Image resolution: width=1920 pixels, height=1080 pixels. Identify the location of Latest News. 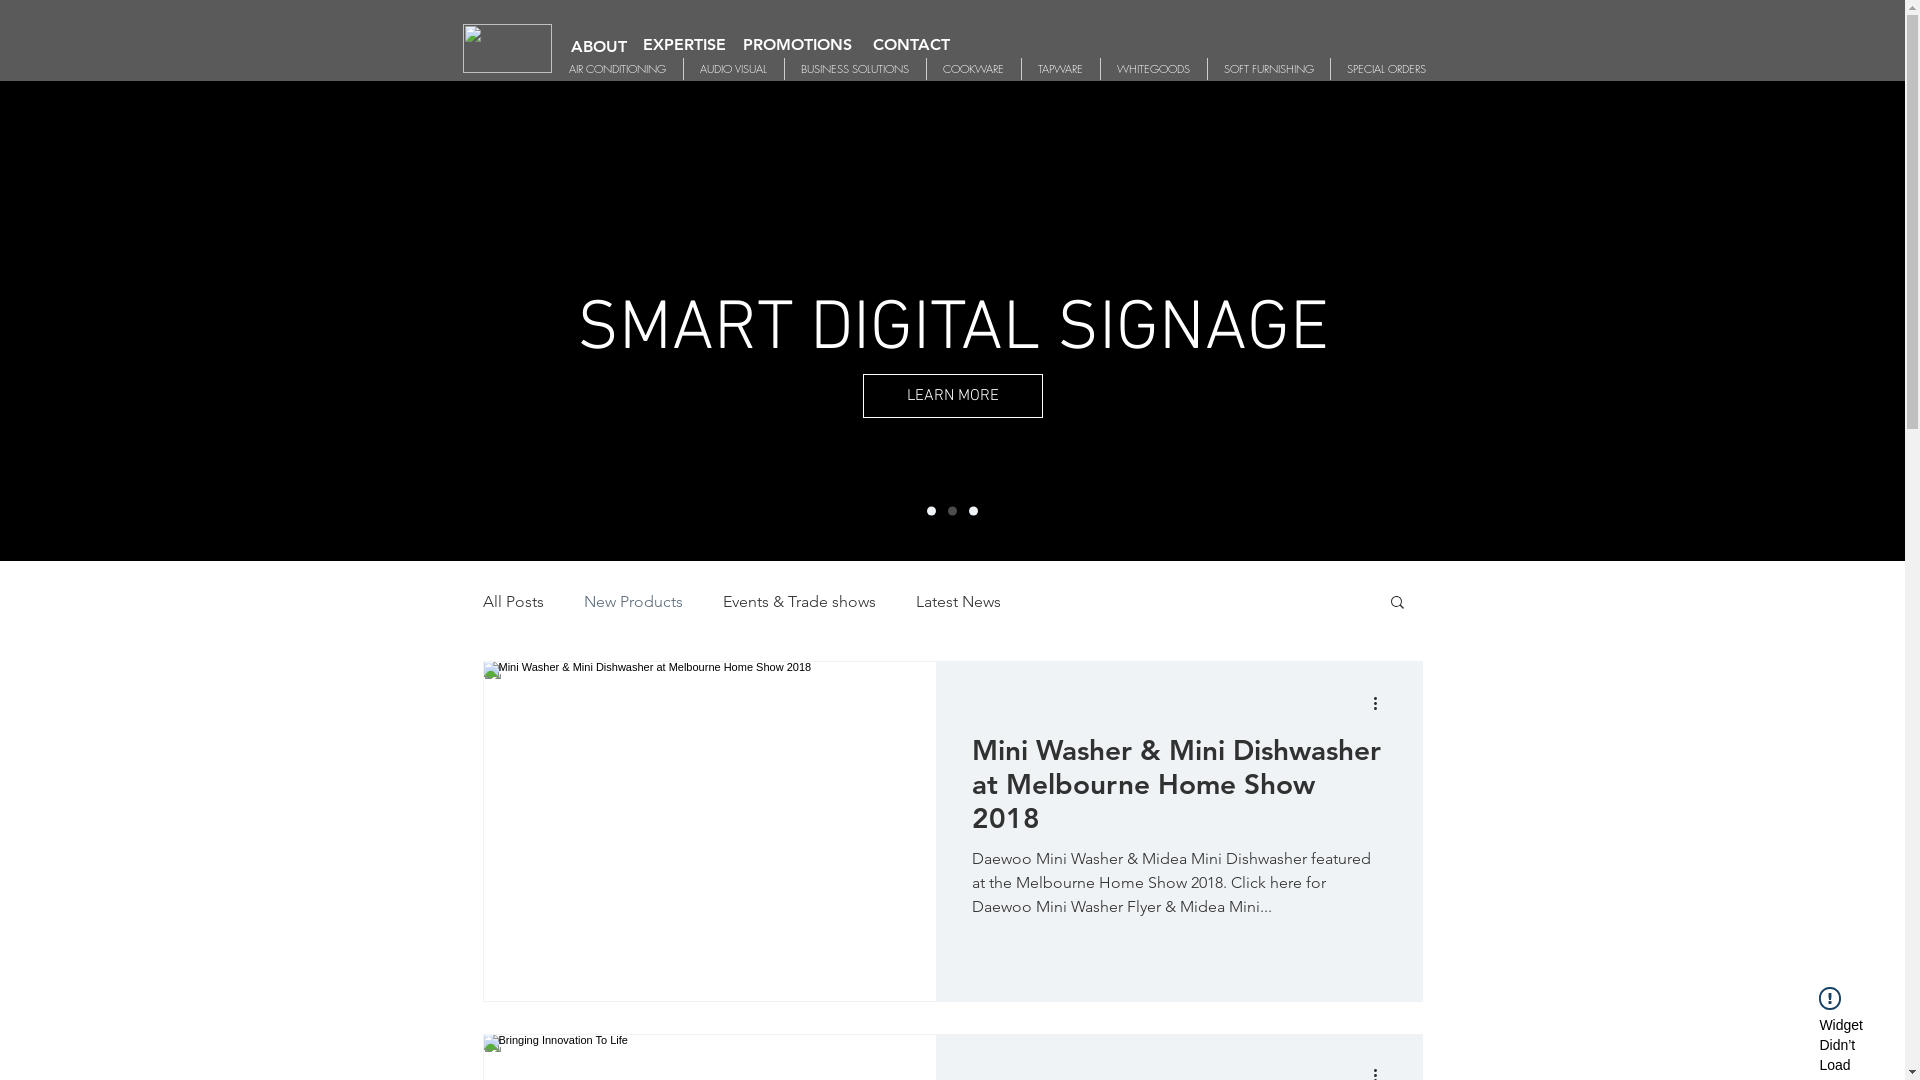
(958, 602).